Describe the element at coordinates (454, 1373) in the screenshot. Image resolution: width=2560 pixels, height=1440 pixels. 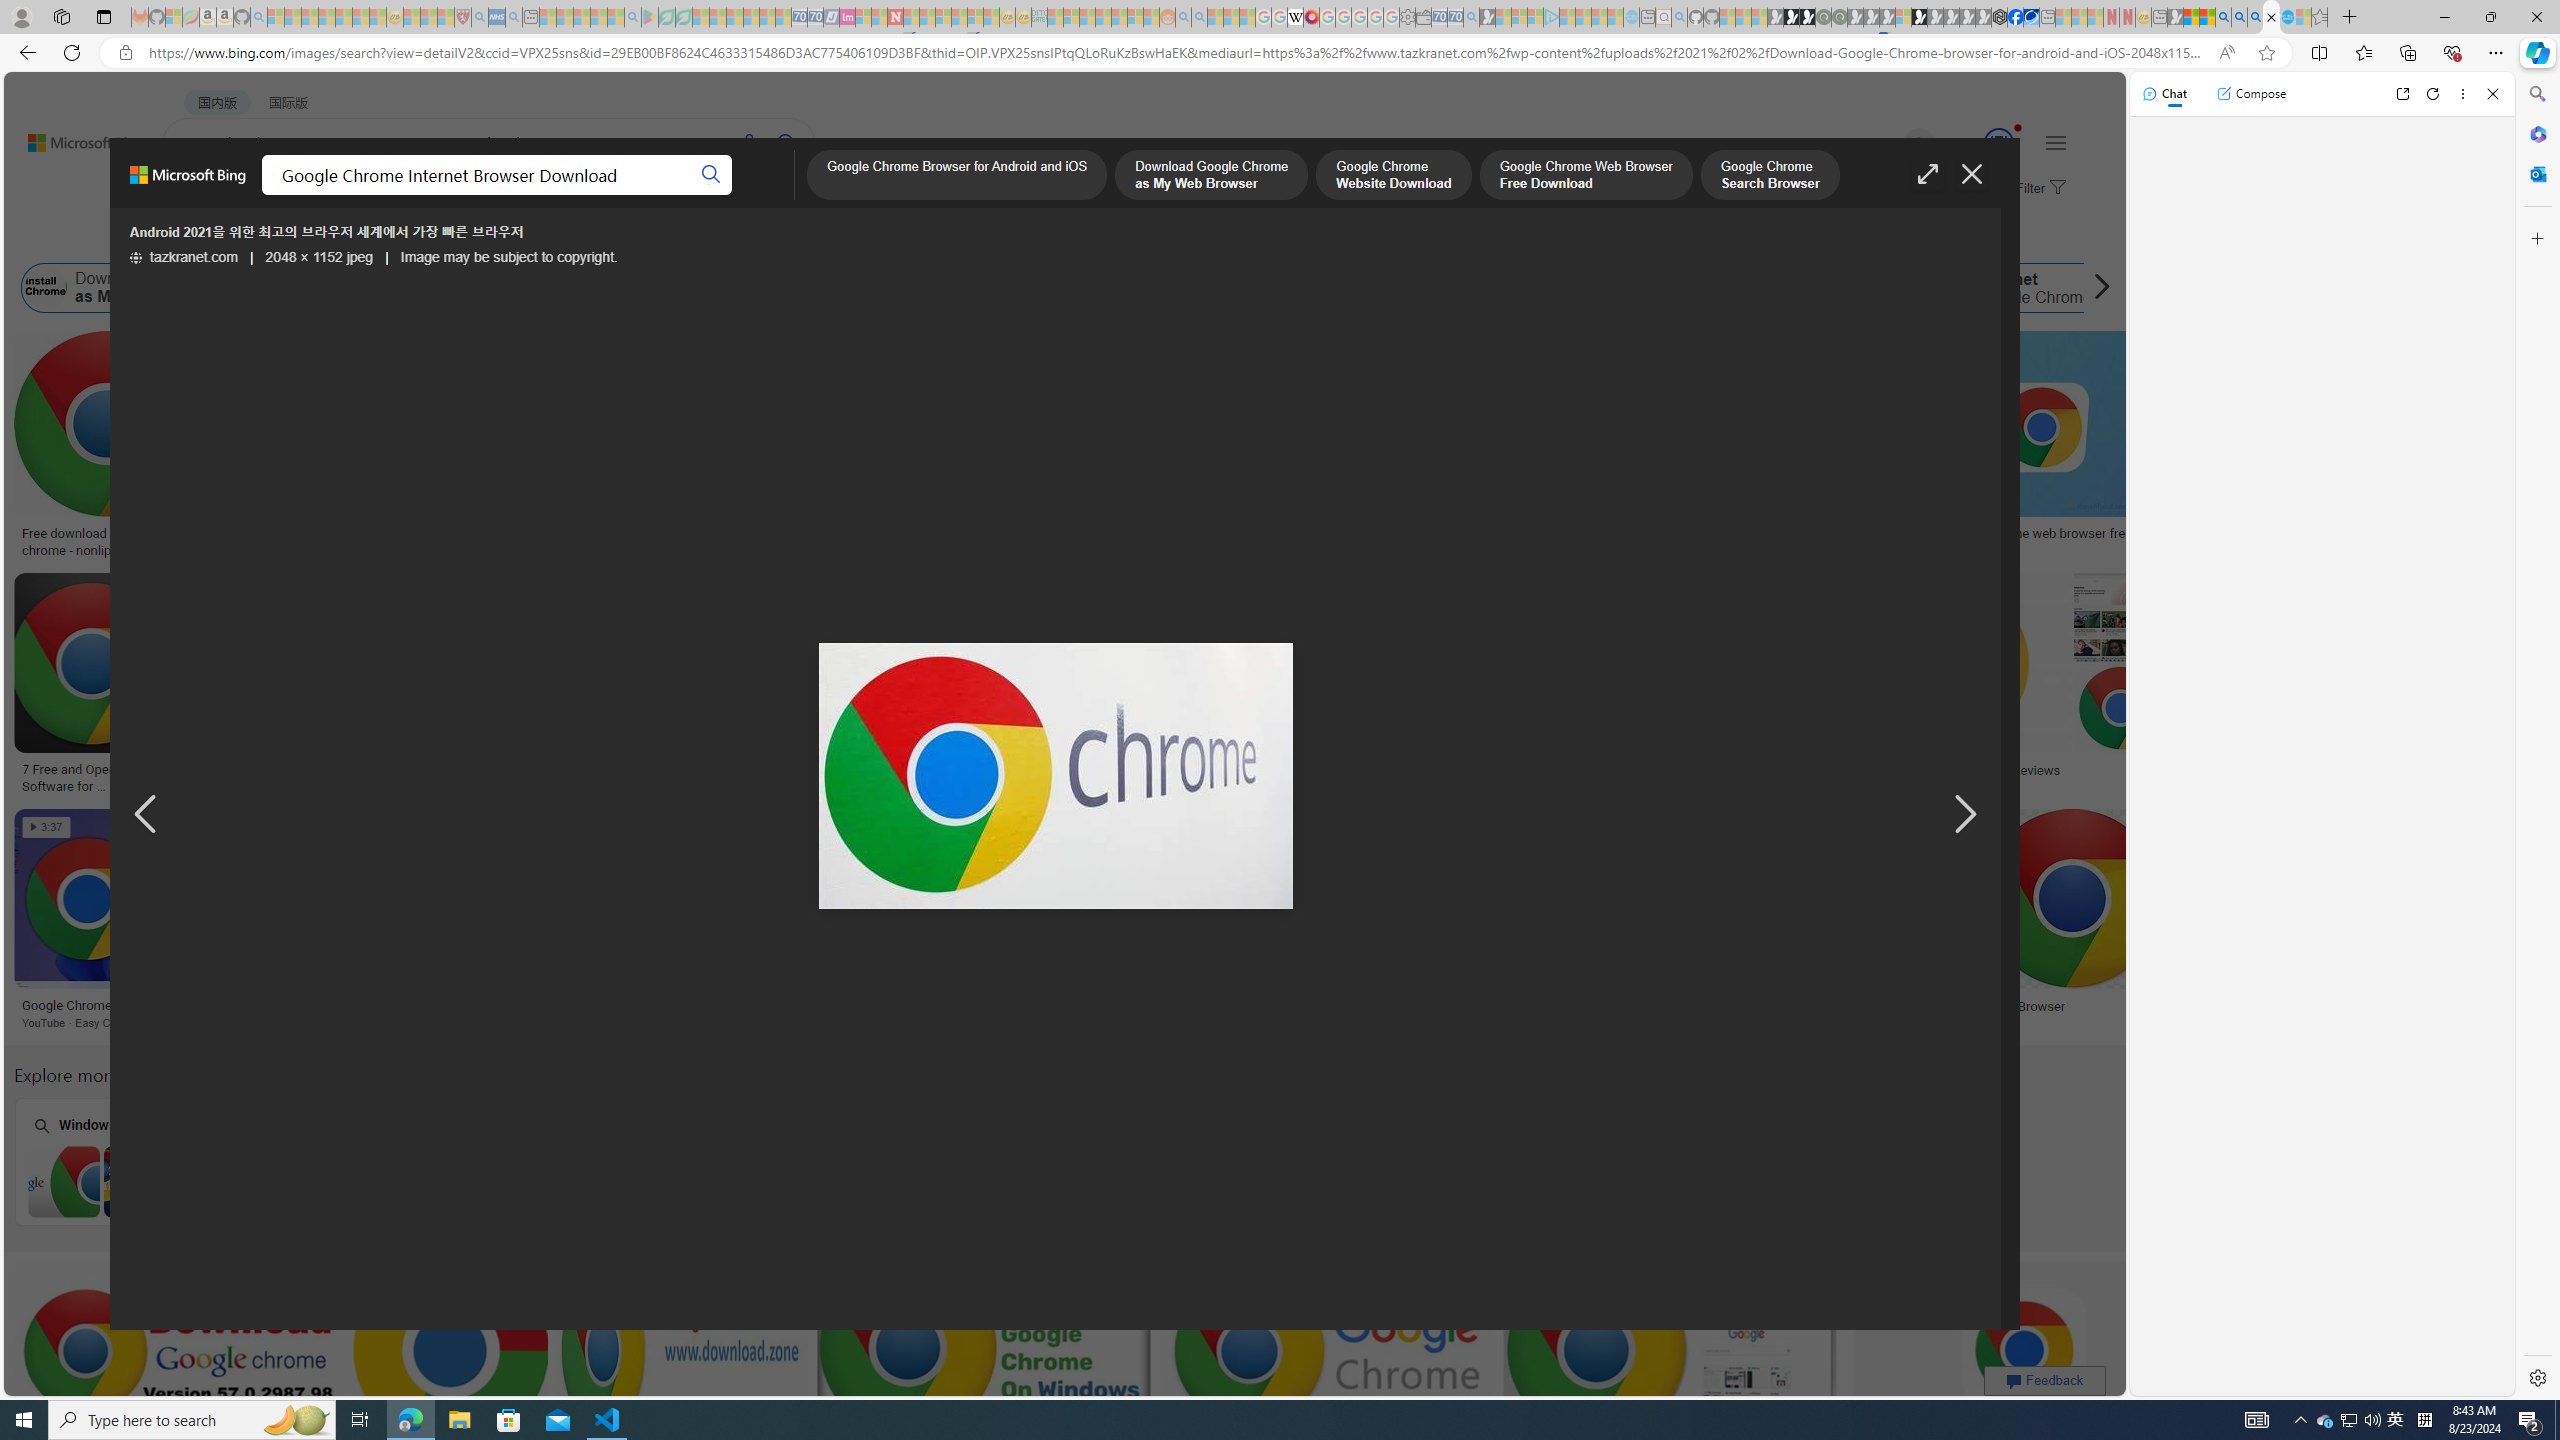
I see `Chrome browser updates - maiojumboSave` at that location.